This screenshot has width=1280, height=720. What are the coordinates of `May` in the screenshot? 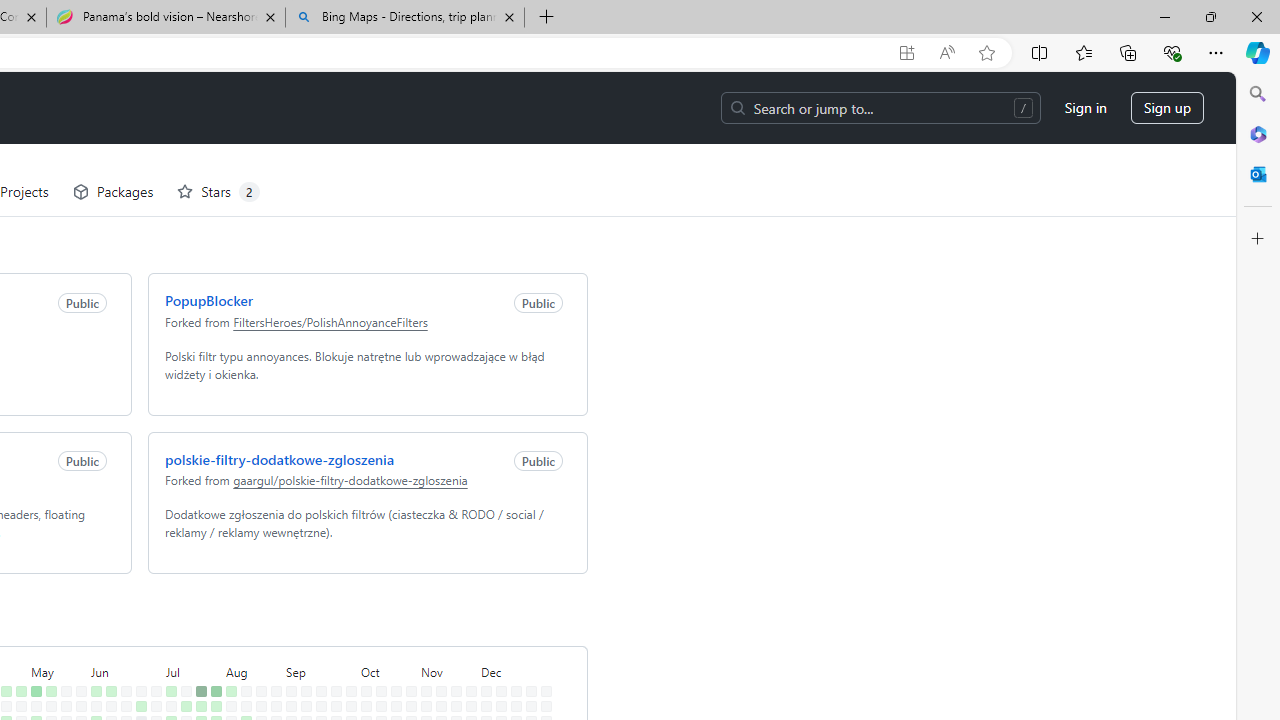 It's located at (54, 598).